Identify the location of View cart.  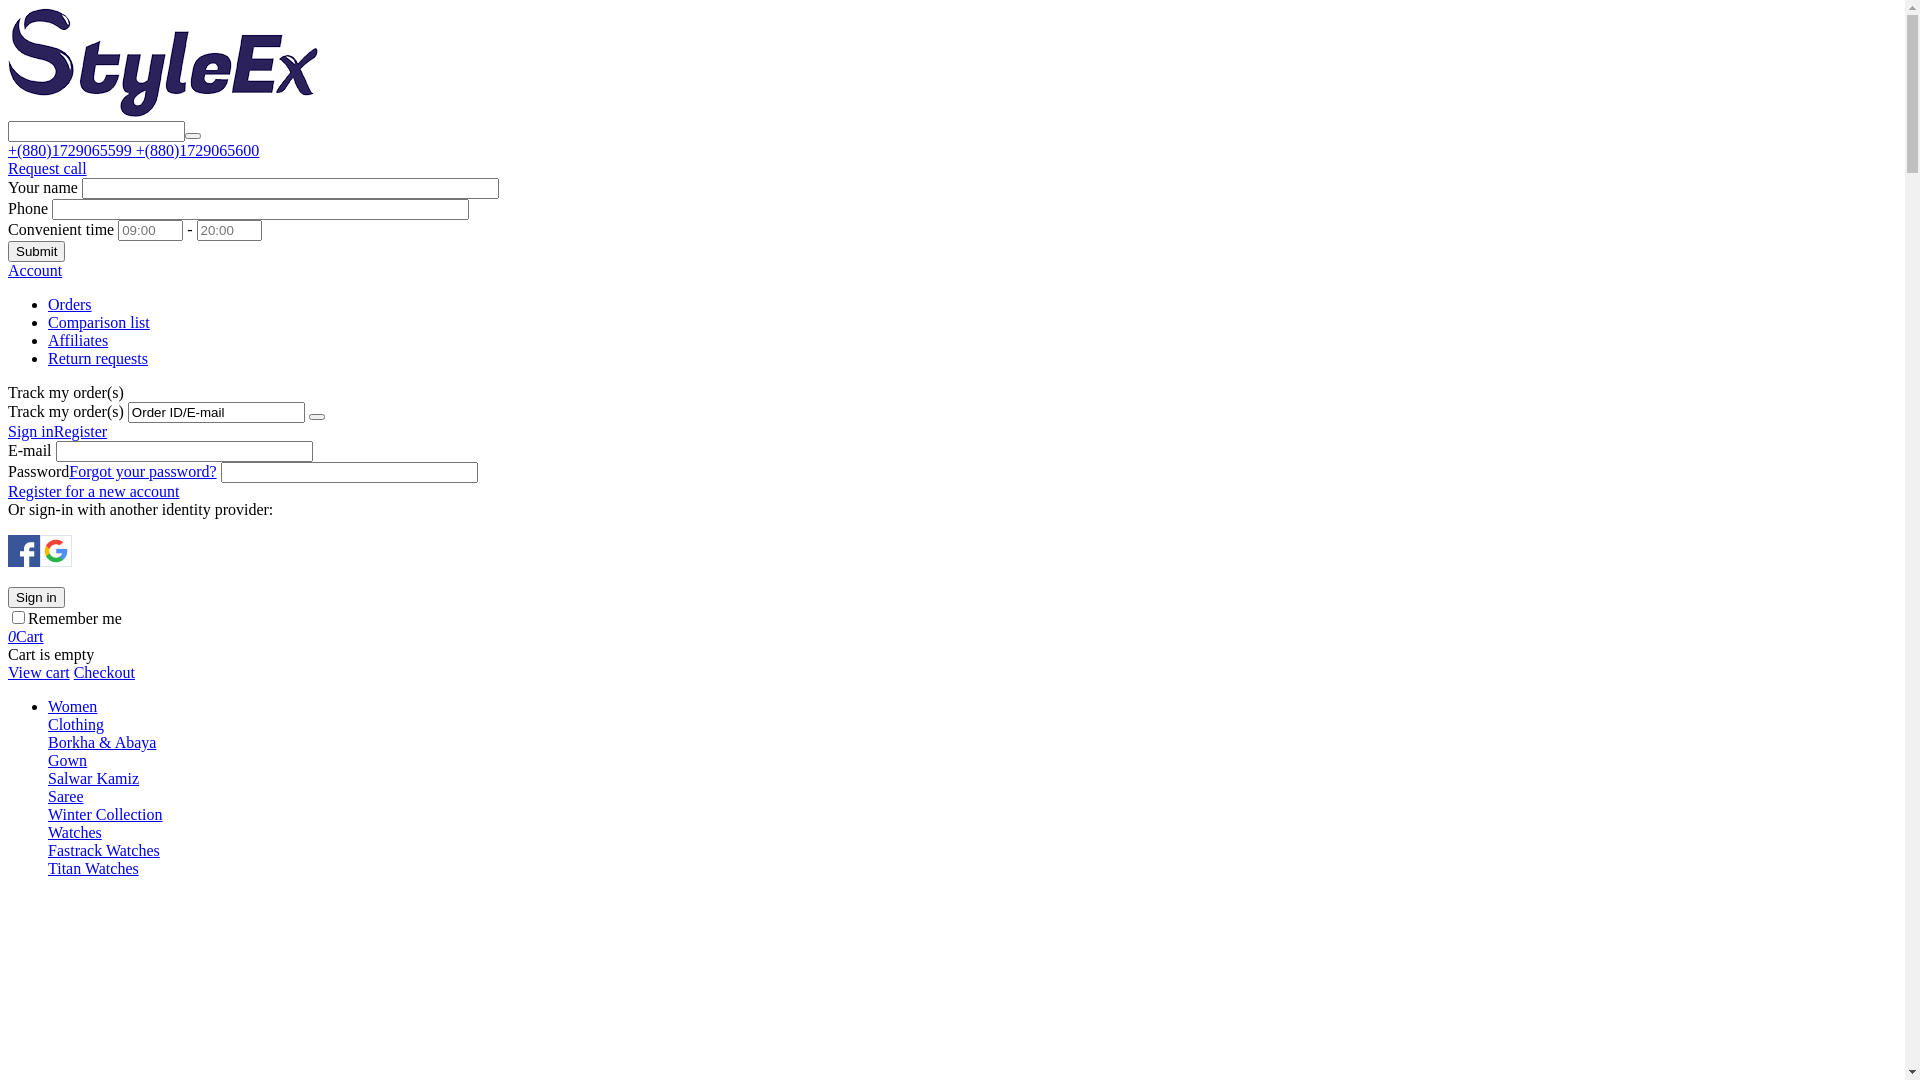
(39, 672).